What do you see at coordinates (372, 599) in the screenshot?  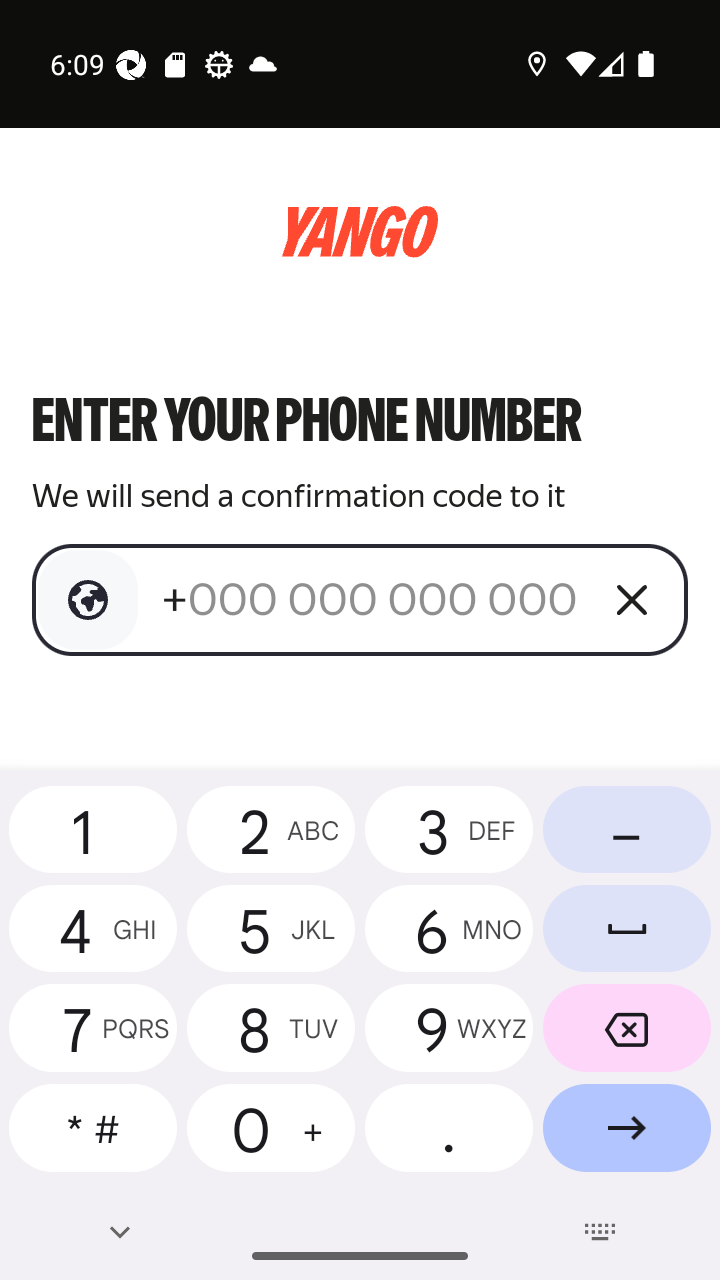 I see `+` at bounding box center [372, 599].